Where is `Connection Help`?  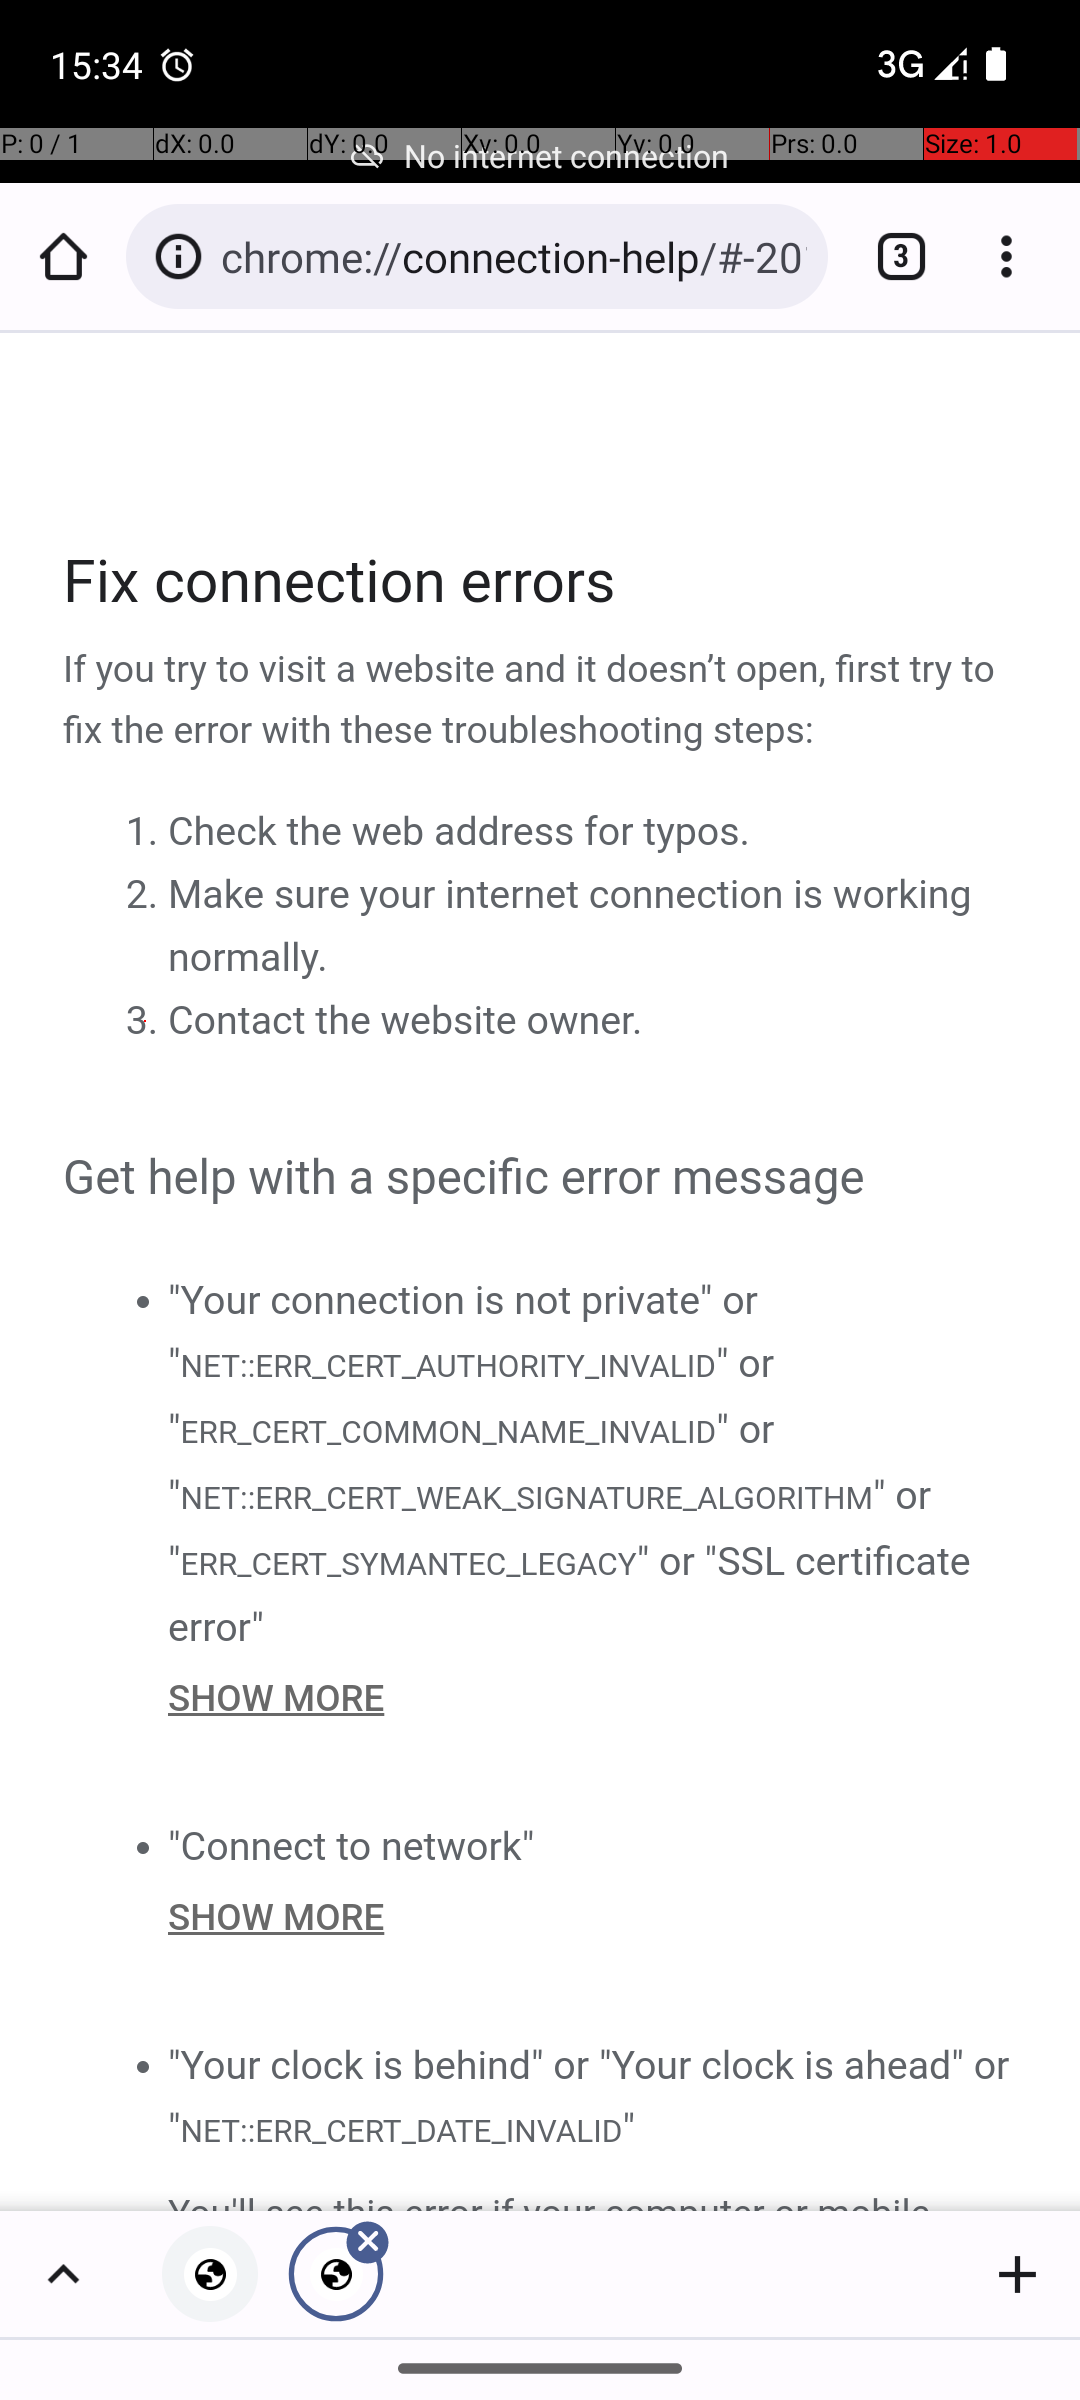 Connection Help is located at coordinates (542, 1272).